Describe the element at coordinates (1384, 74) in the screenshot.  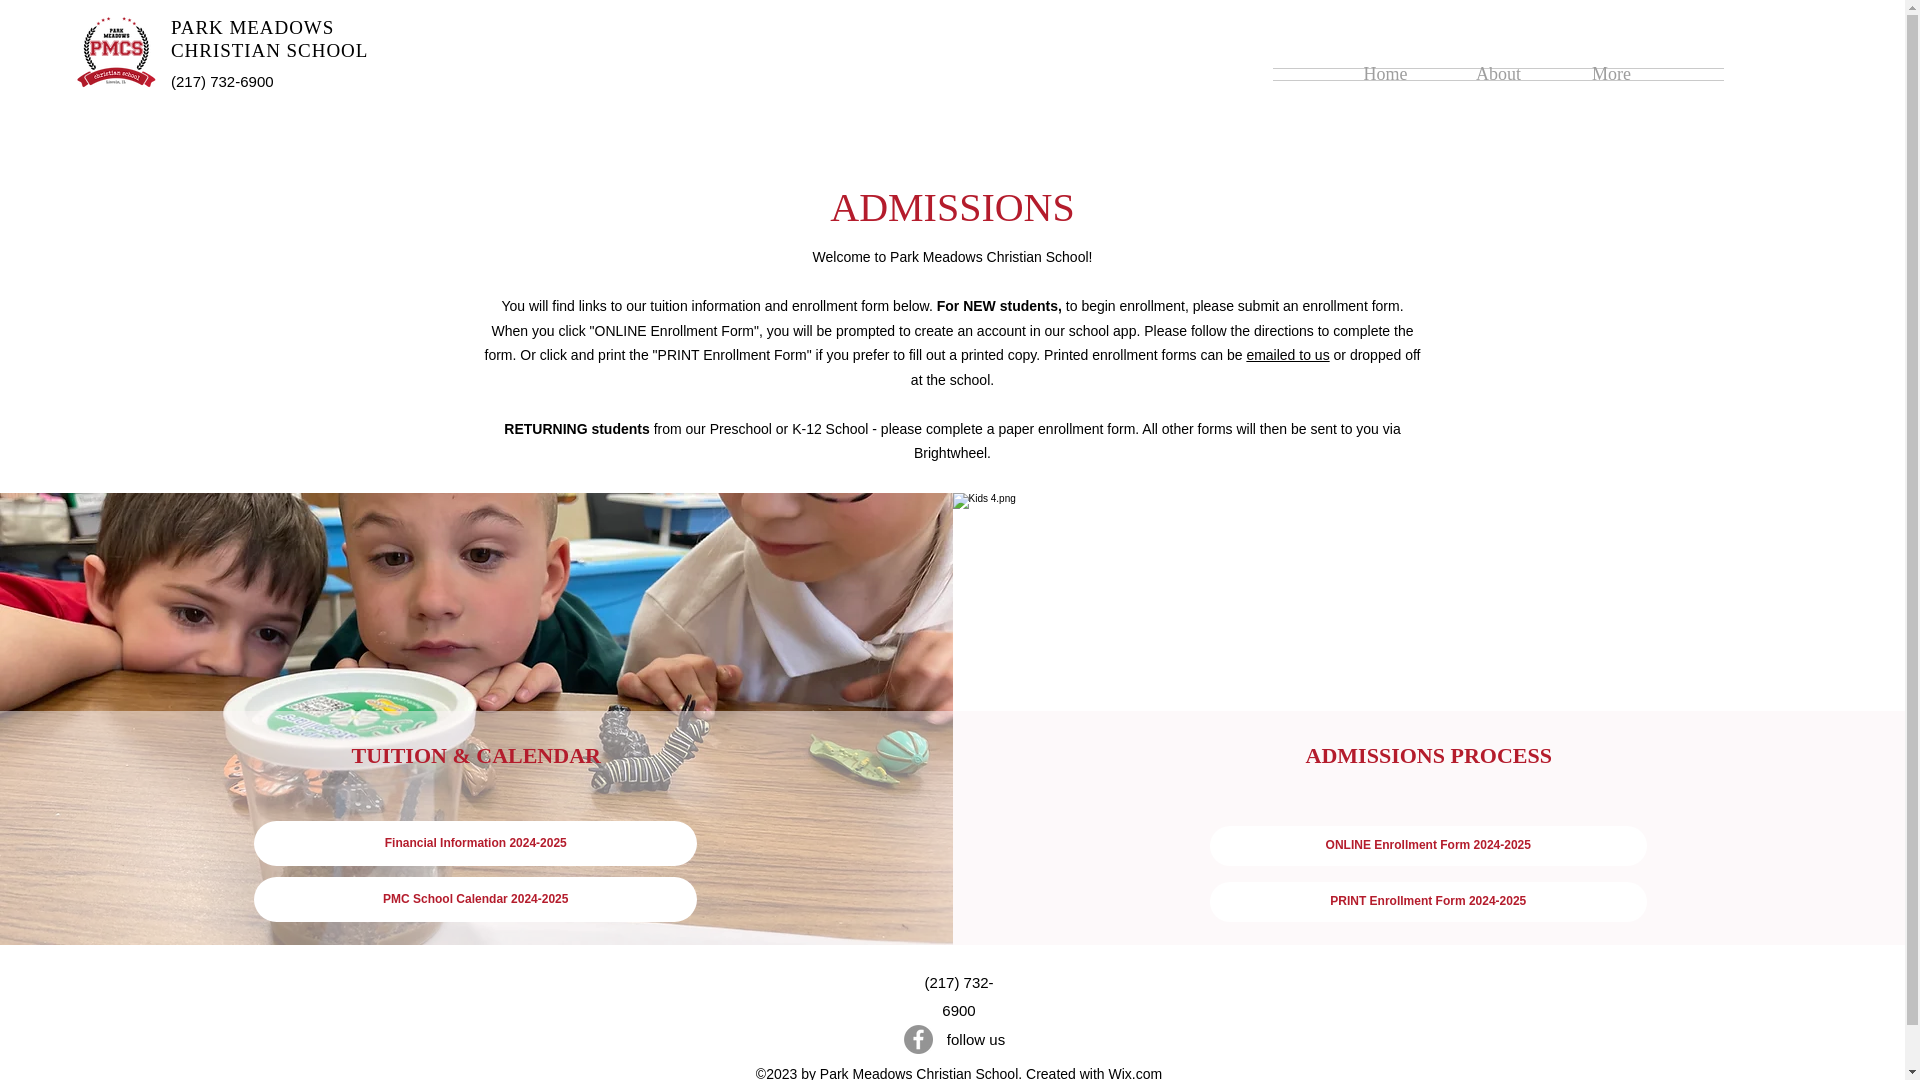
I see `Home` at that location.